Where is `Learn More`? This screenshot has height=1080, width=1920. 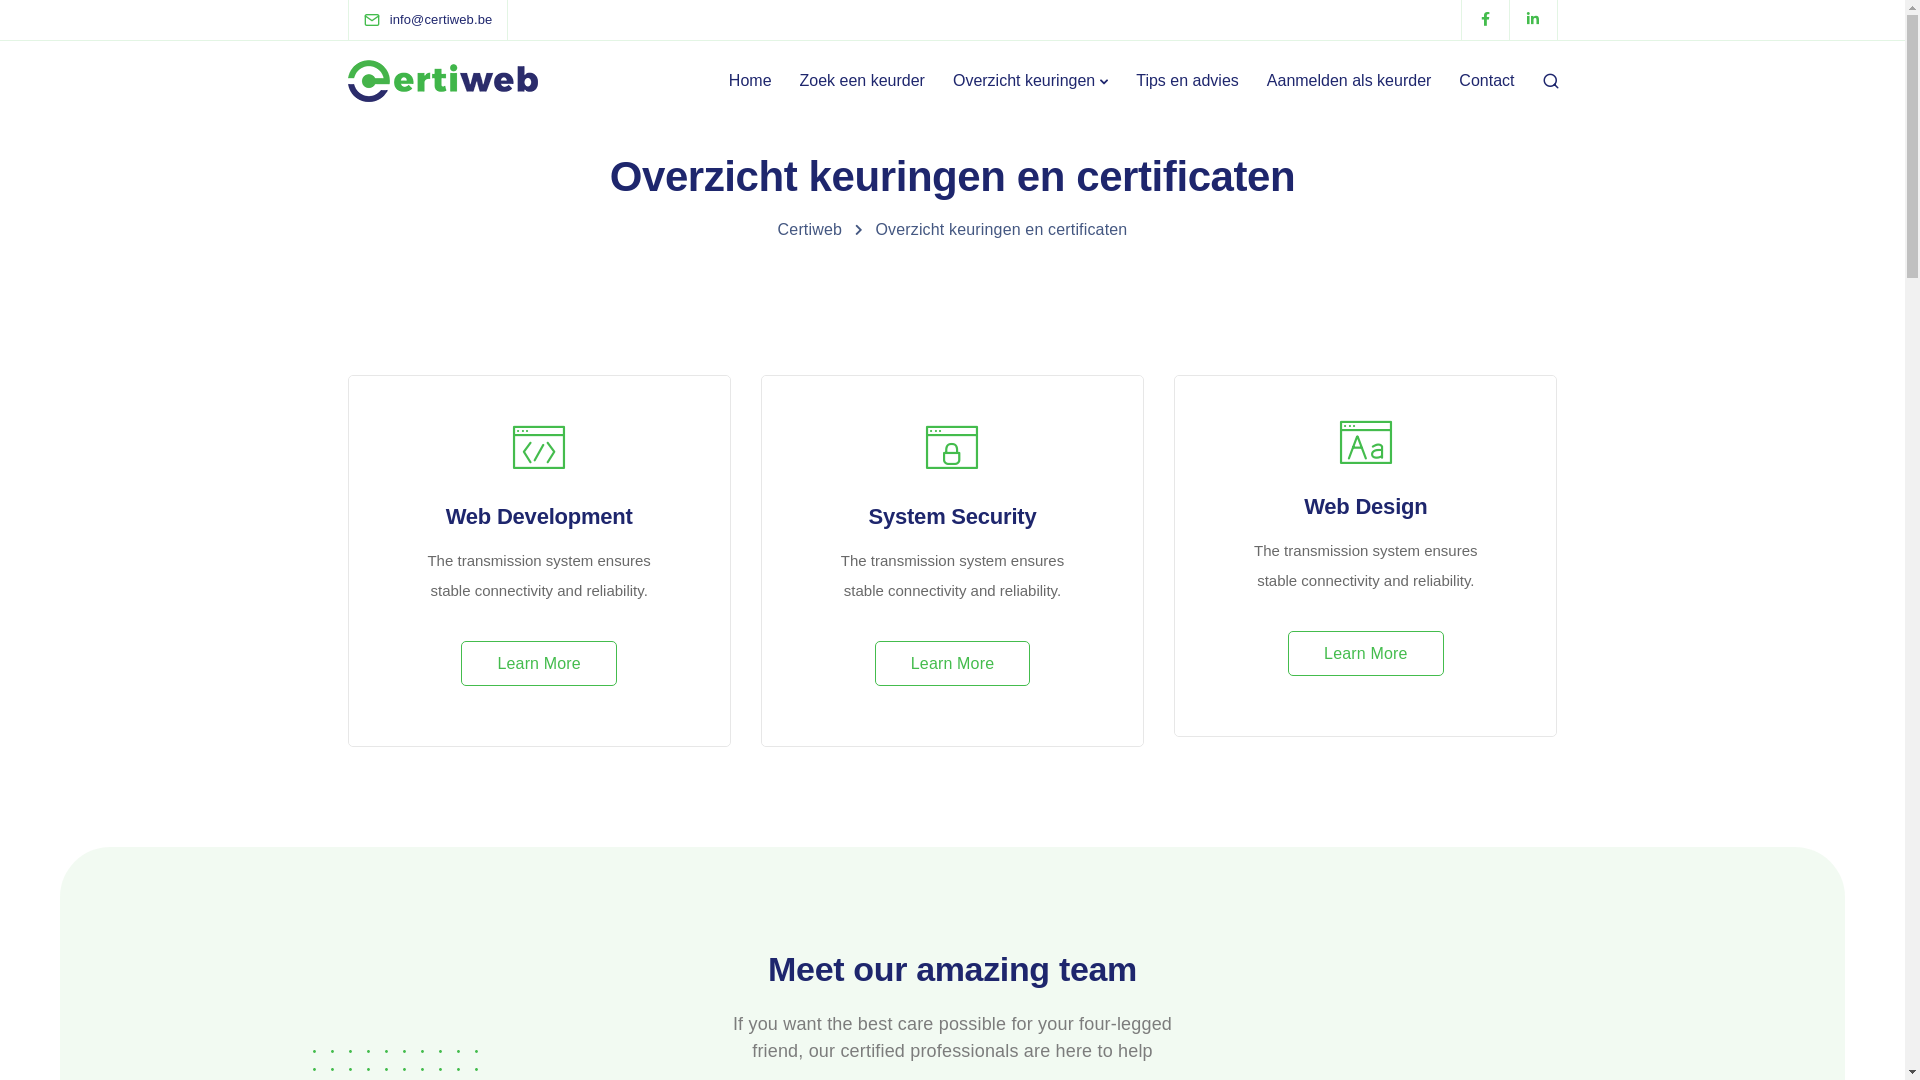
Learn More is located at coordinates (538, 664).